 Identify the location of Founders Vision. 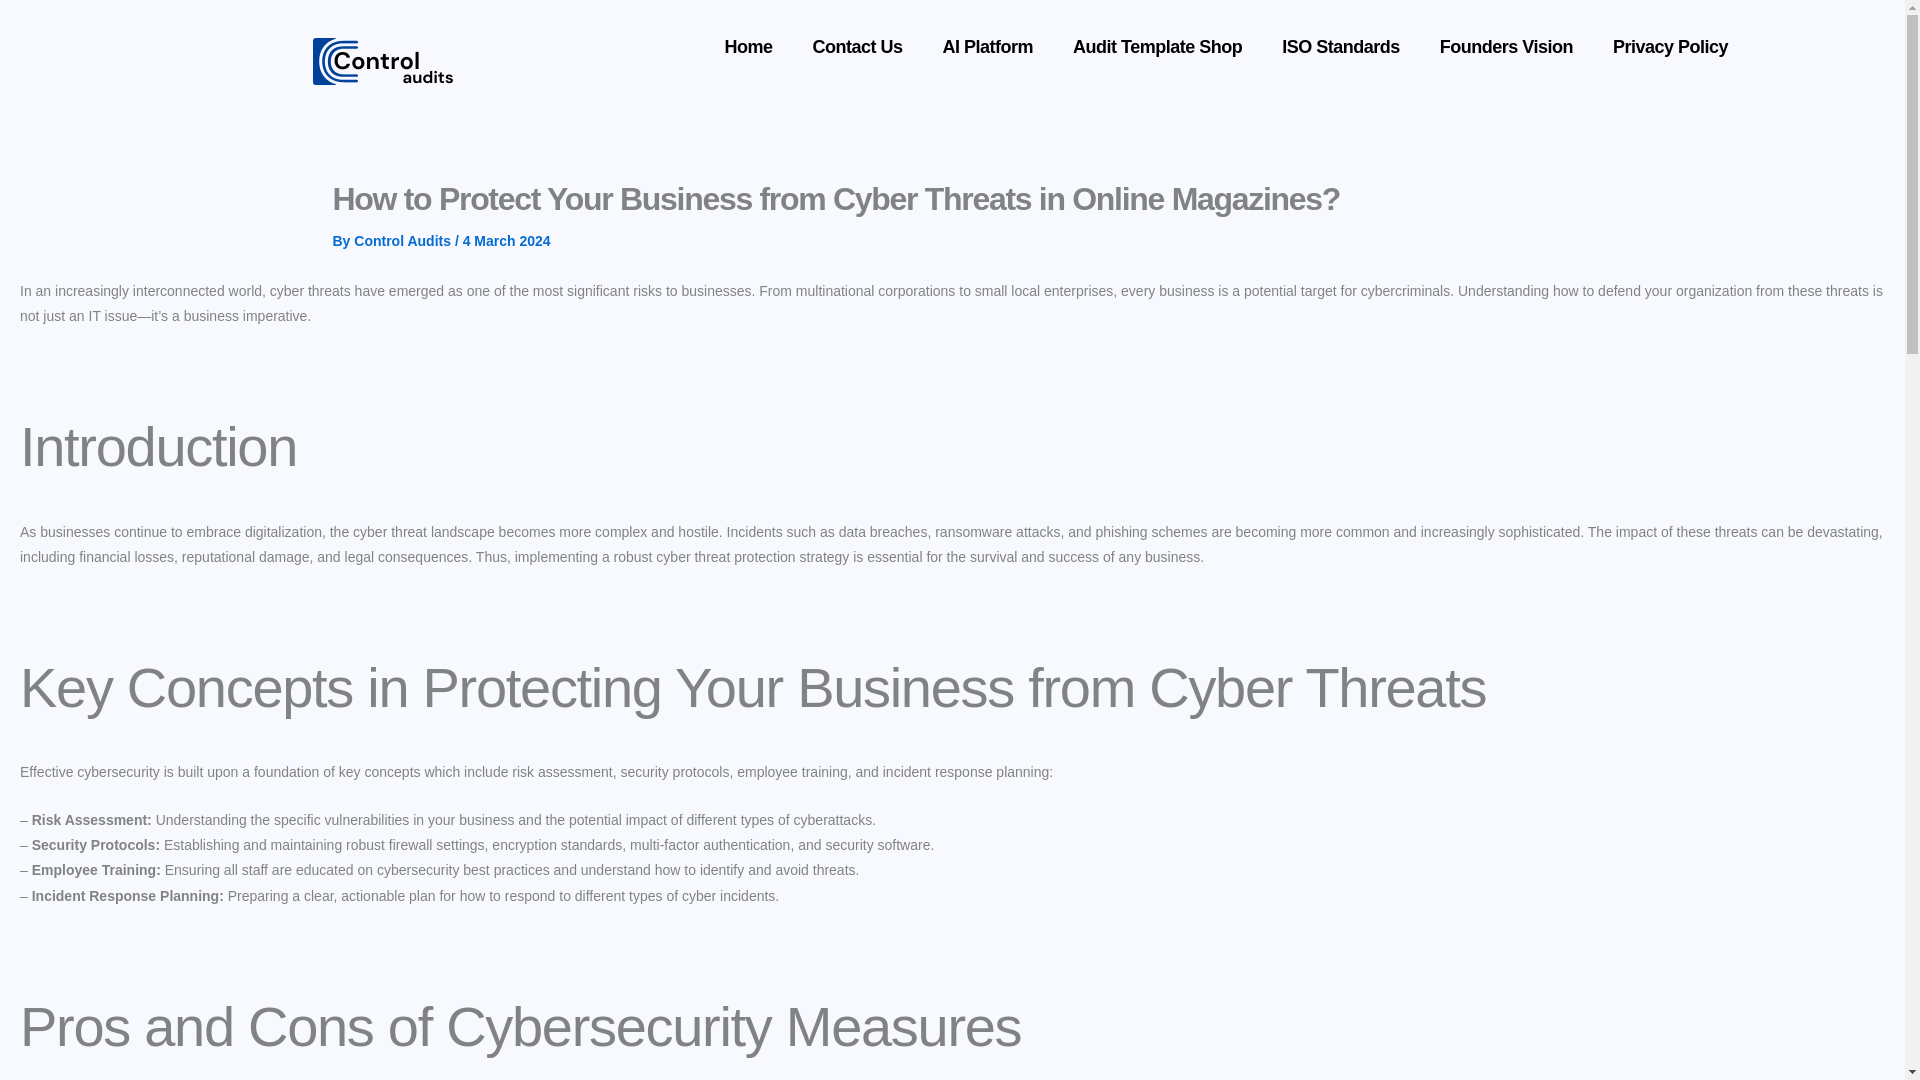
(1506, 46).